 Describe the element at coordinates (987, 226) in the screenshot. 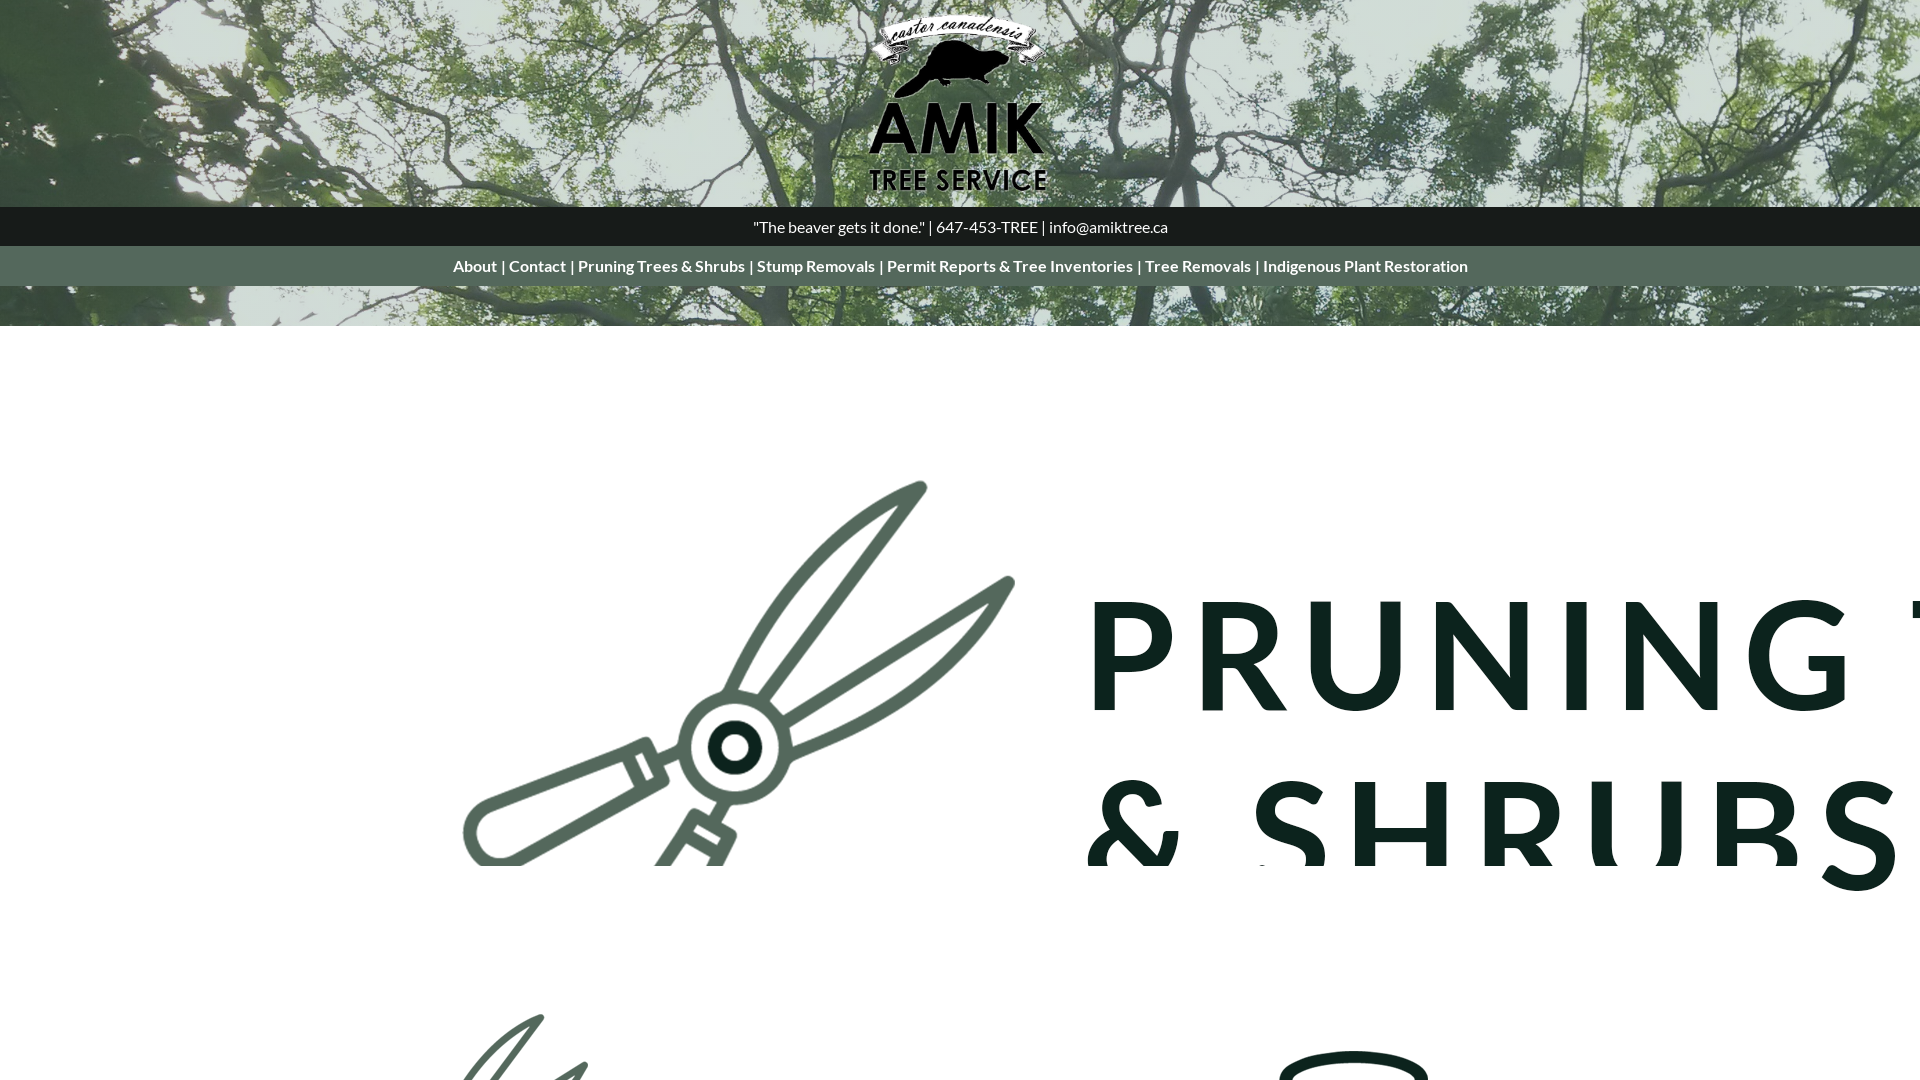

I see `647-453-TREE` at that location.